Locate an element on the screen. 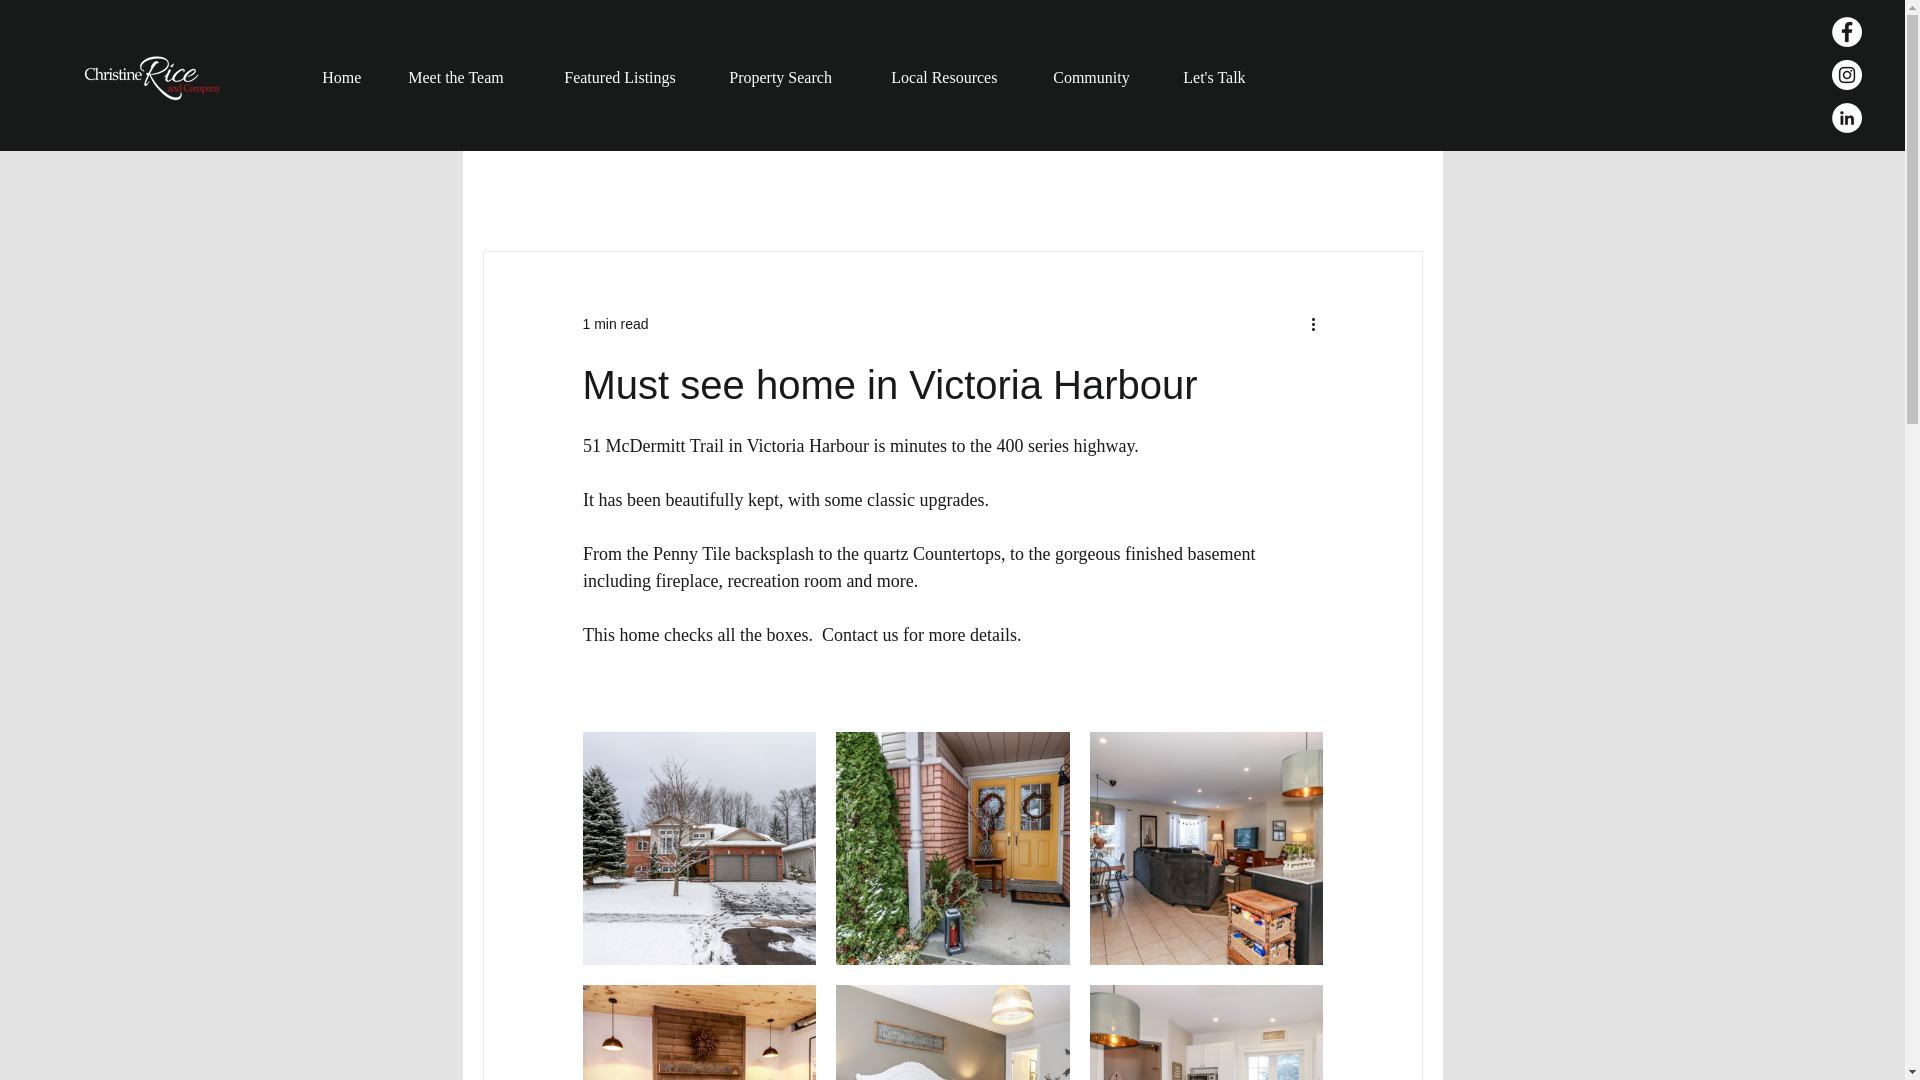  Home is located at coordinates (346, 78).